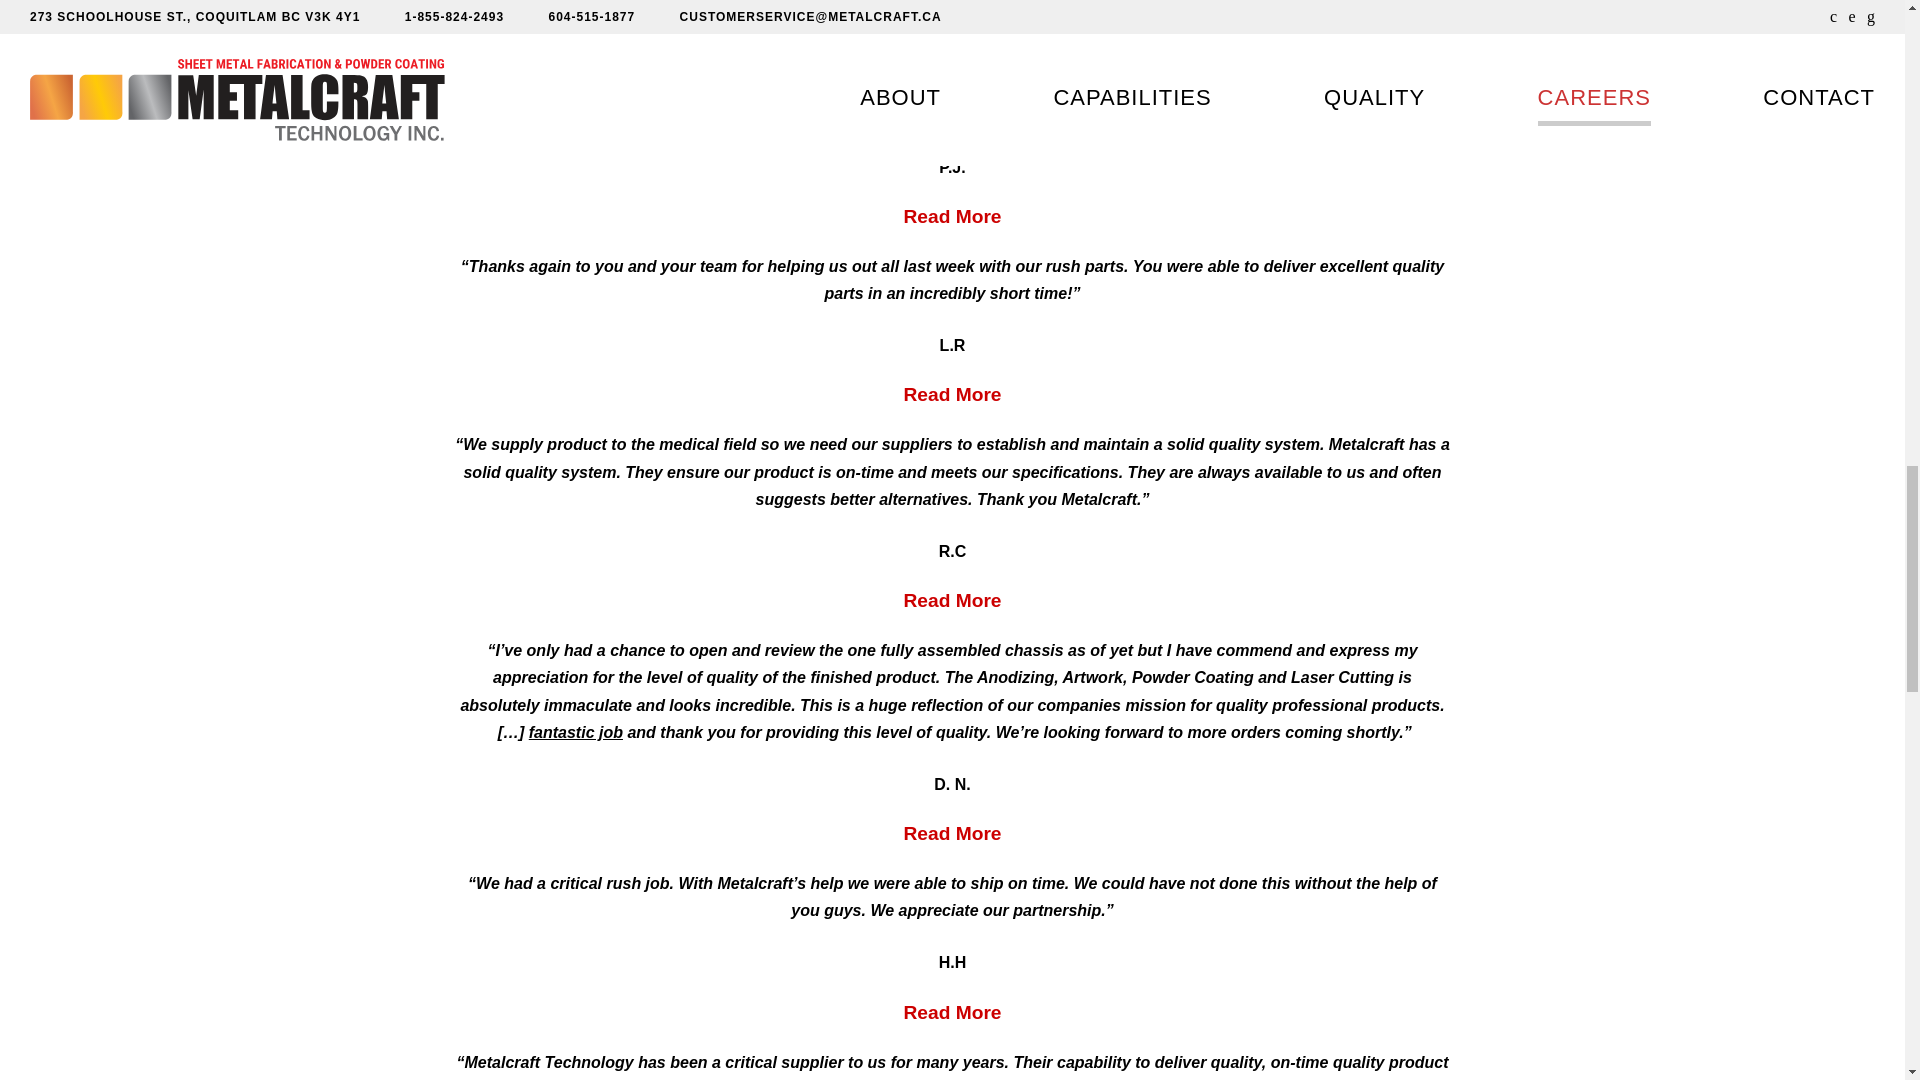 The width and height of the screenshot is (1920, 1080). Describe the element at coordinates (951, 600) in the screenshot. I see `Read More` at that location.